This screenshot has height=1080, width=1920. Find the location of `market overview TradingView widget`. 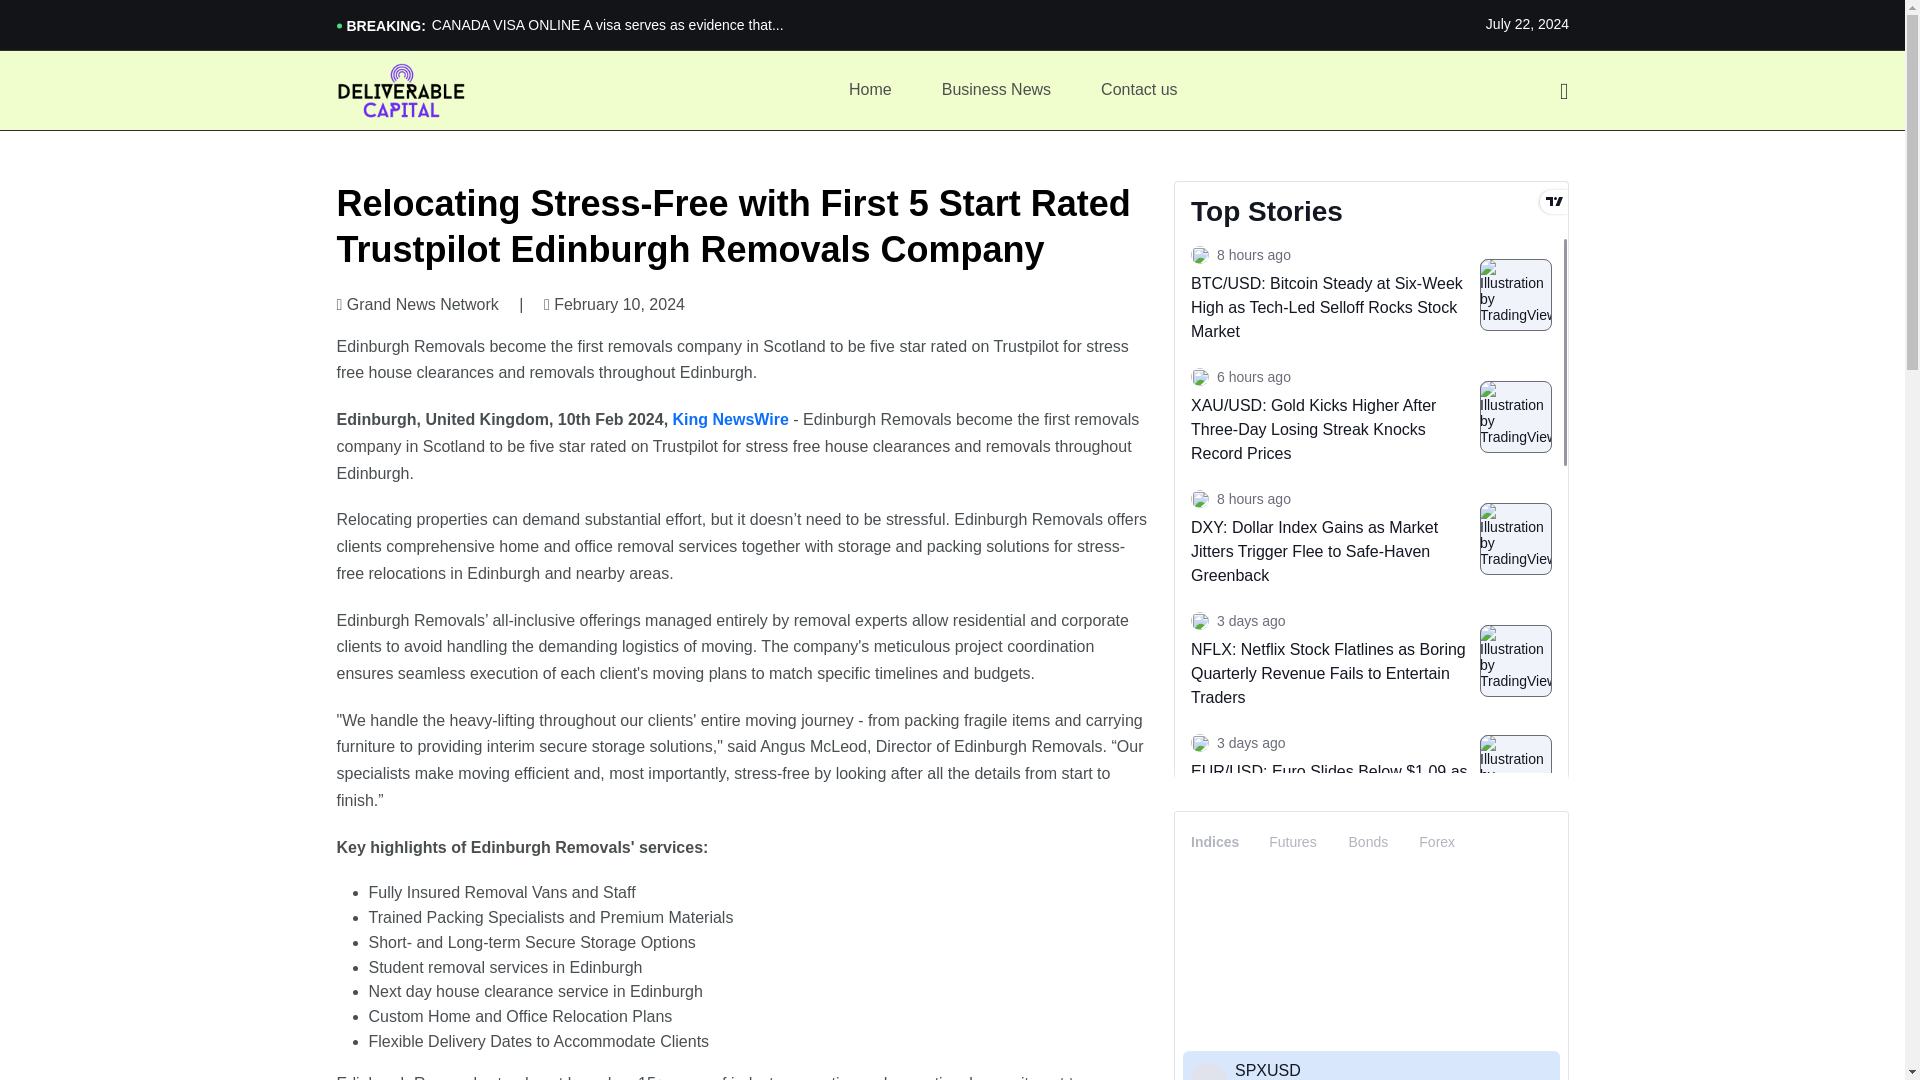

market overview TradingView widget is located at coordinates (1370, 946).